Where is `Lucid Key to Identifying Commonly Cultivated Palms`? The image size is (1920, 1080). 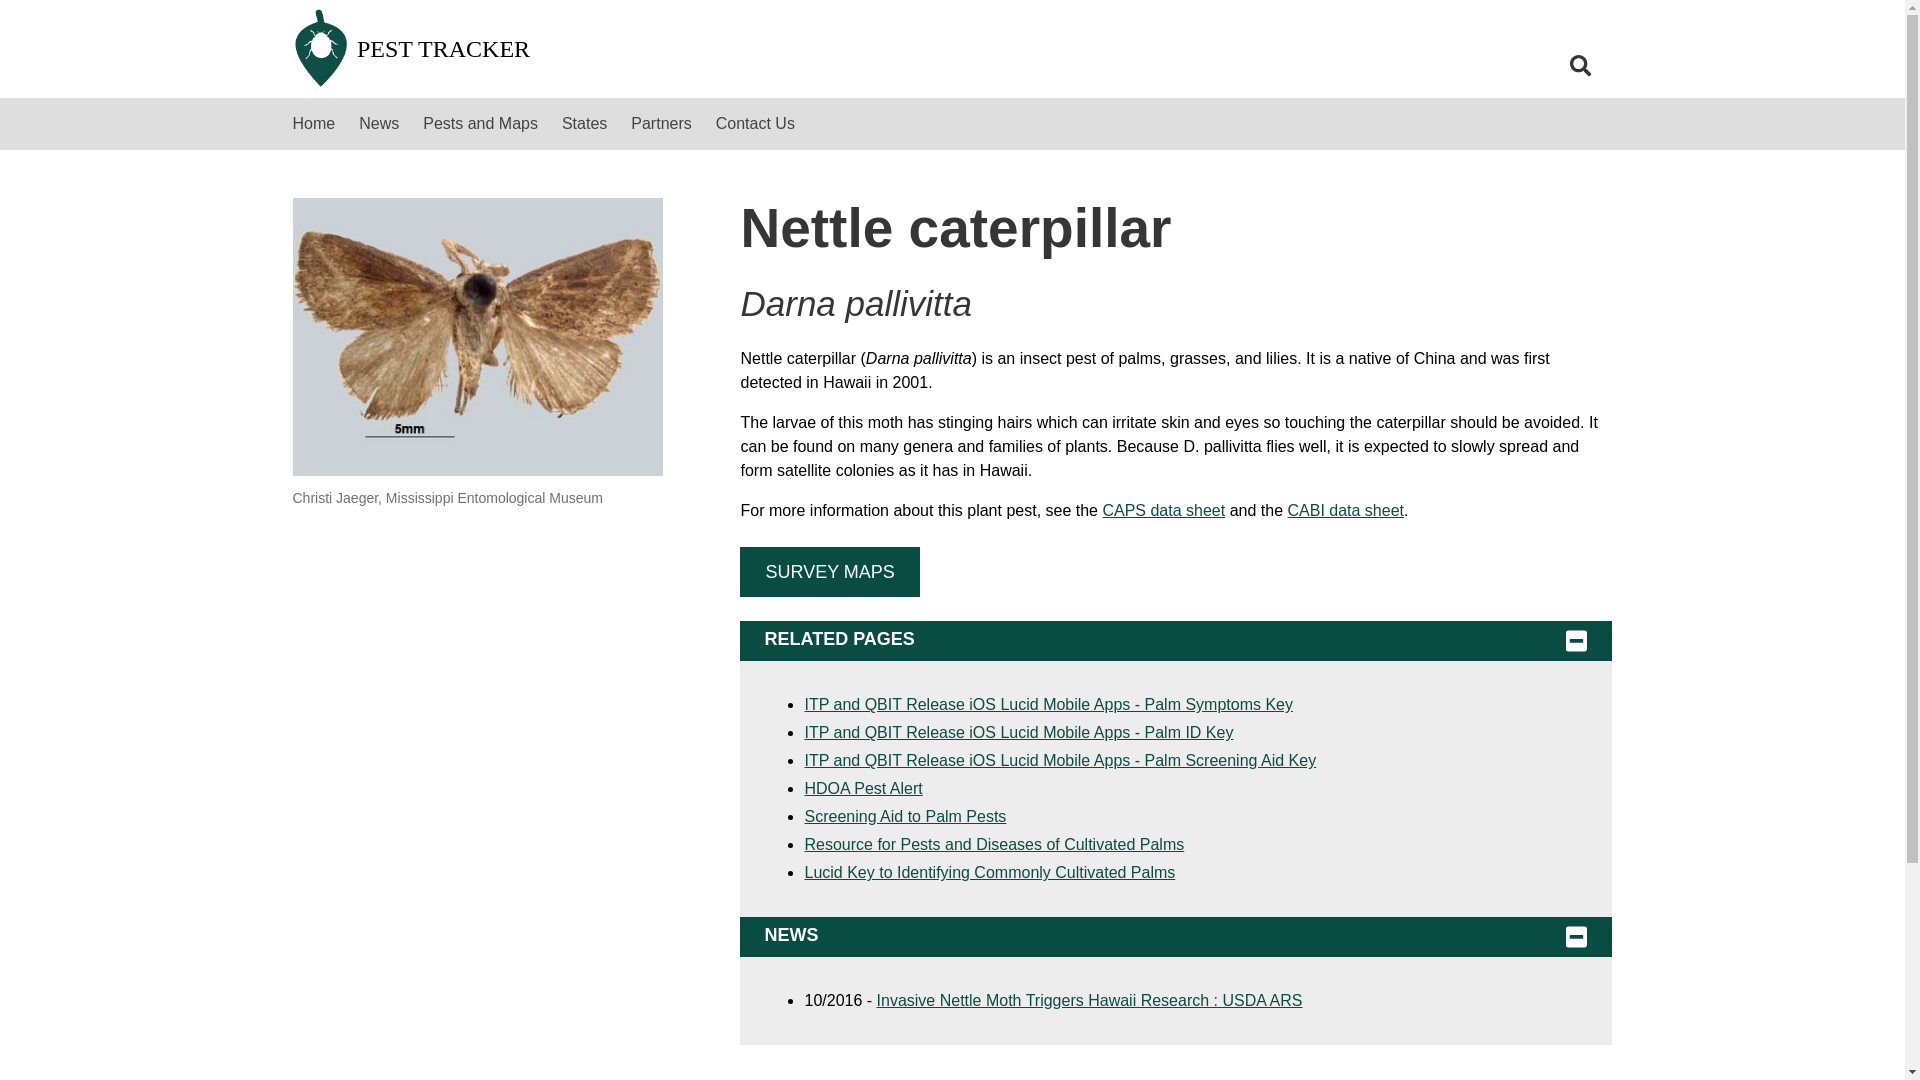 Lucid Key to Identifying Commonly Cultivated Palms is located at coordinates (990, 872).